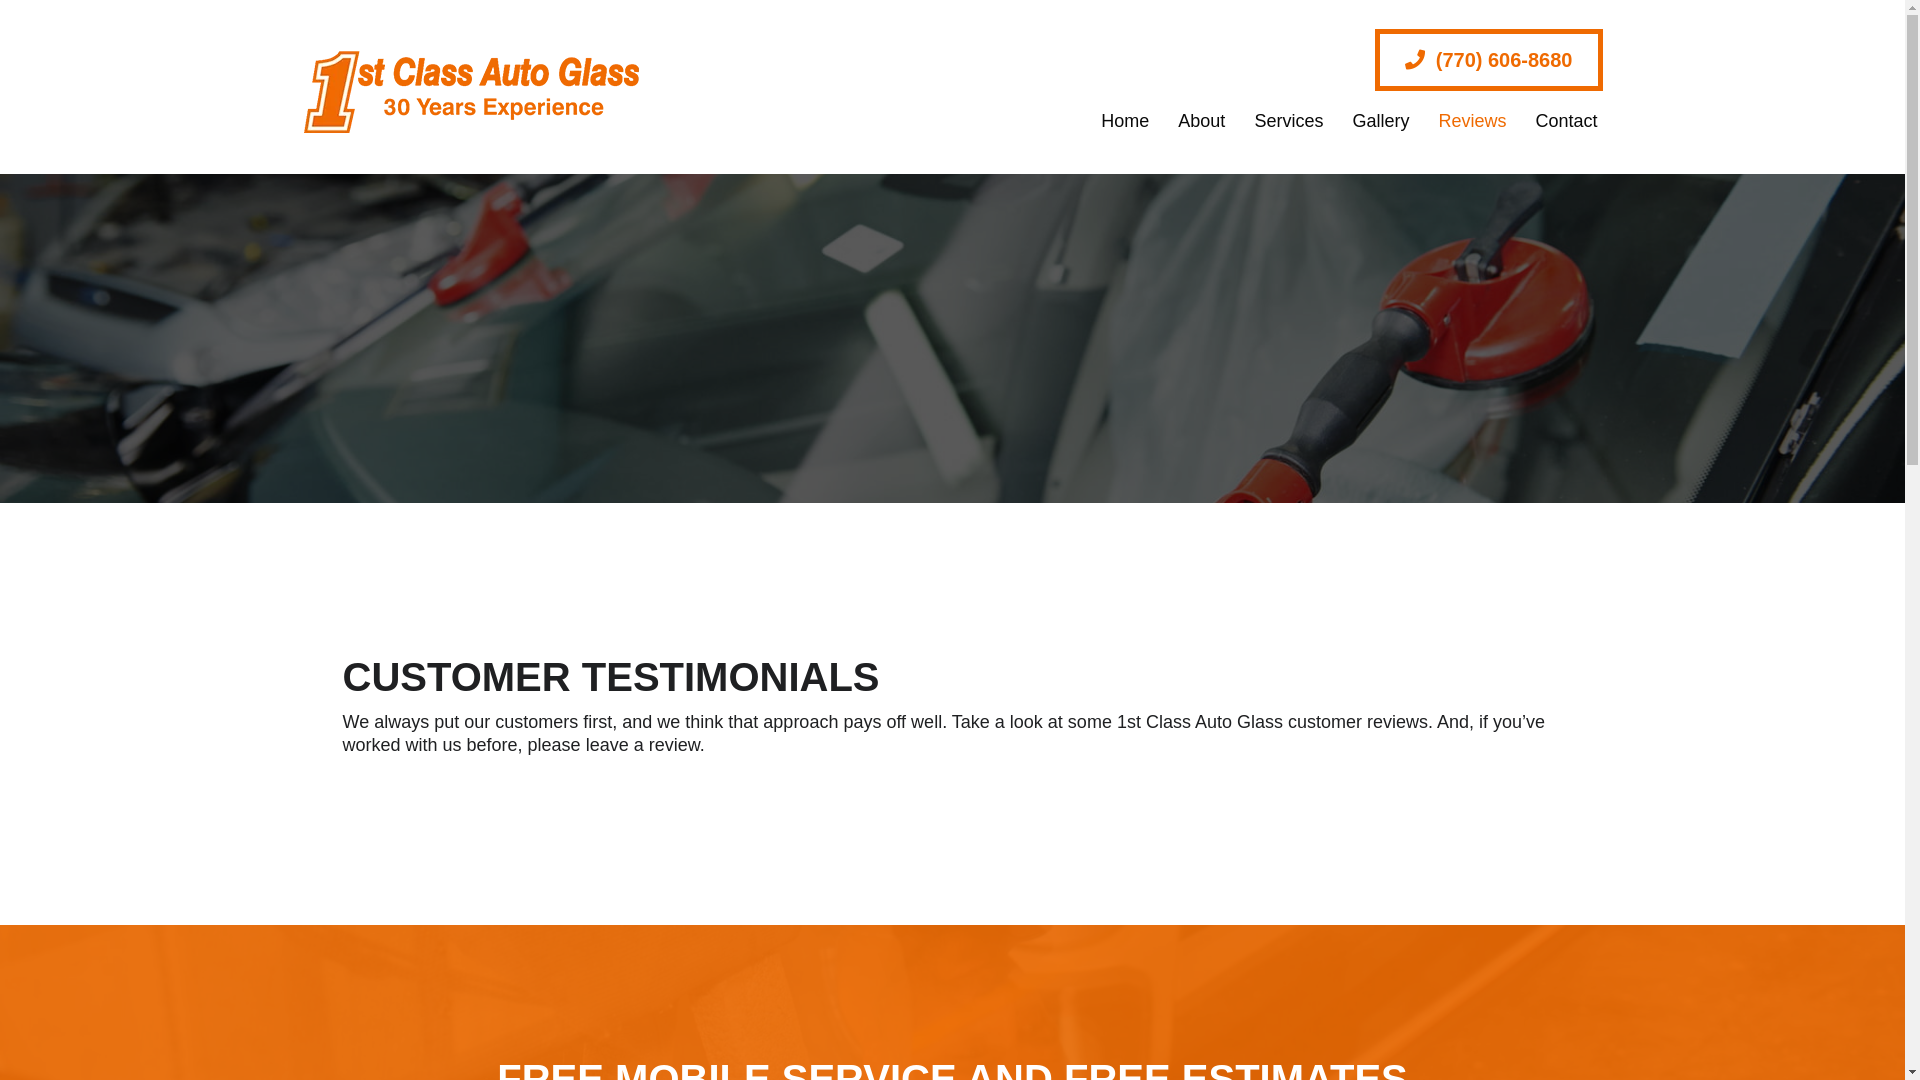 This screenshot has width=1920, height=1080. Describe the element at coordinates (0, 0) in the screenshot. I see `Skip to content` at that location.